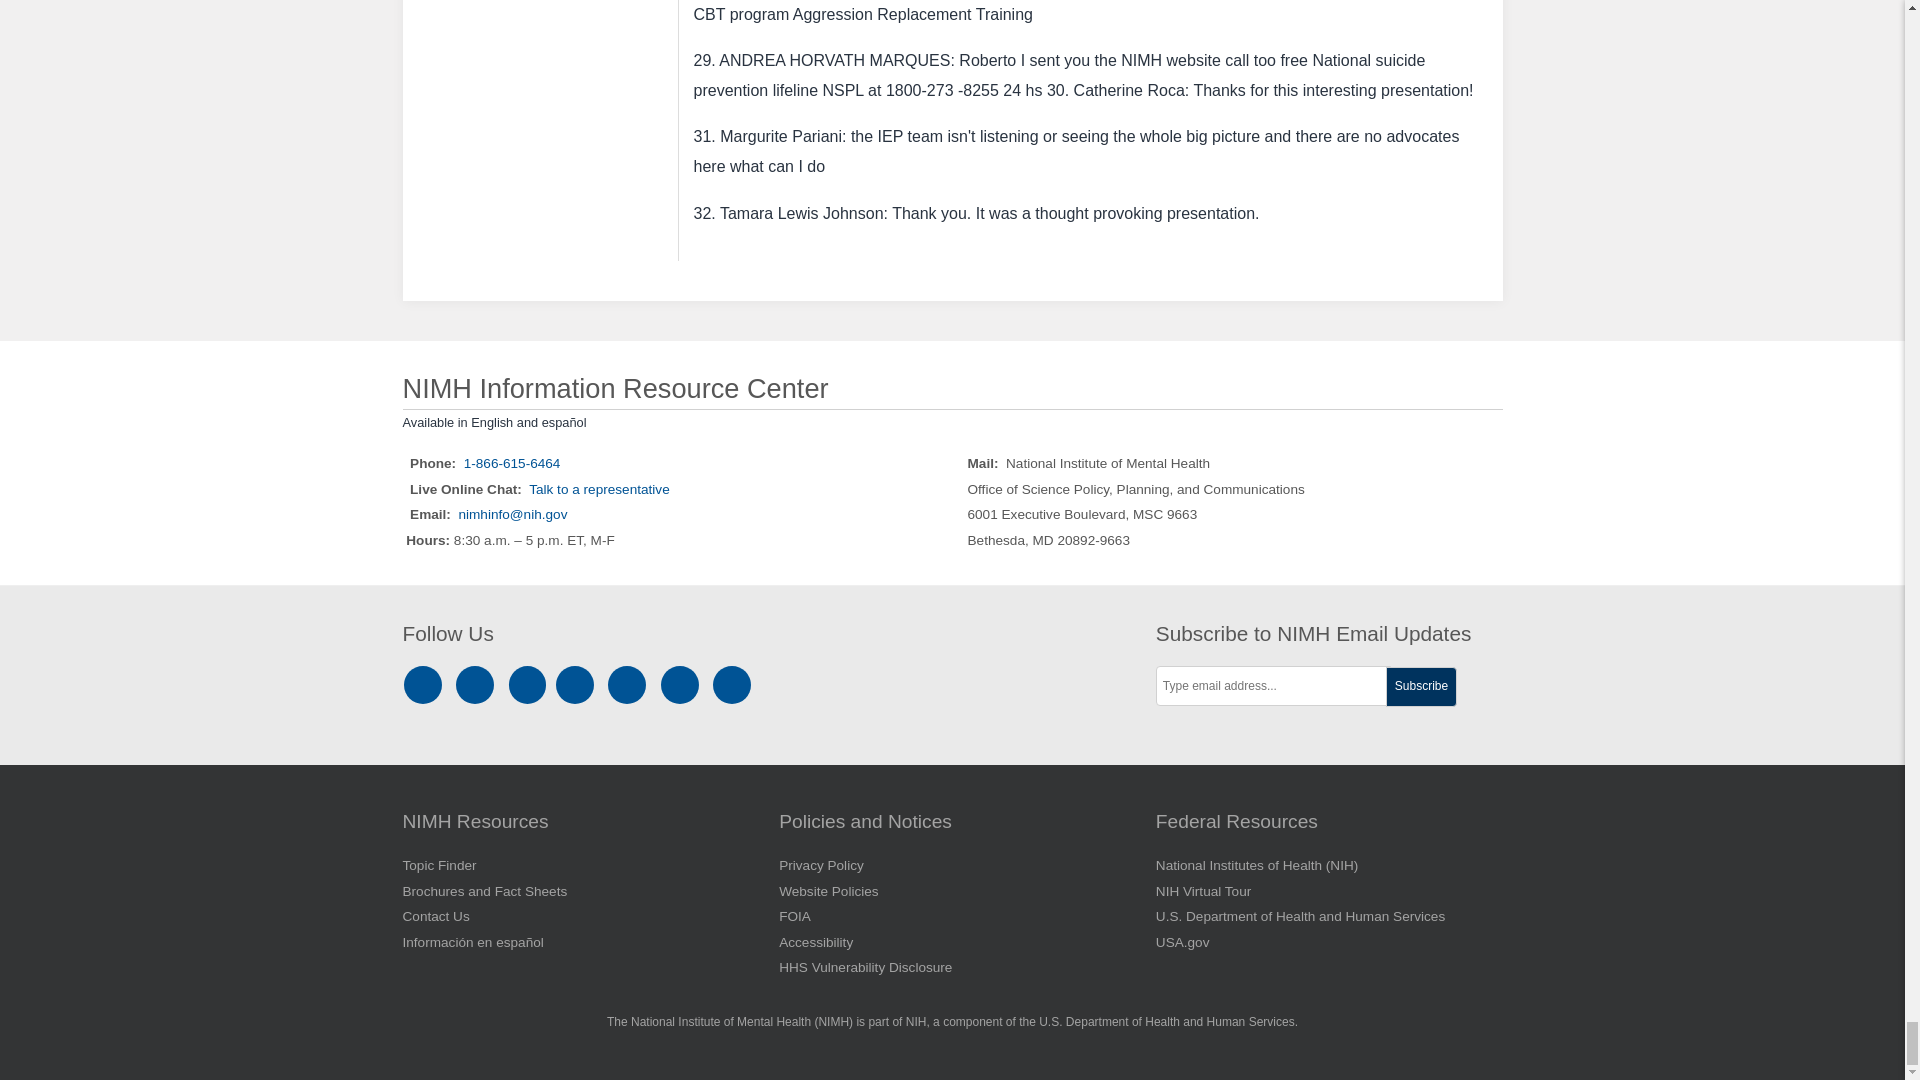 Image resolution: width=1920 pixels, height=1080 pixels. Describe the element at coordinates (732, 686) in the screenshot. I see `NIMH News Feeds` at that location.